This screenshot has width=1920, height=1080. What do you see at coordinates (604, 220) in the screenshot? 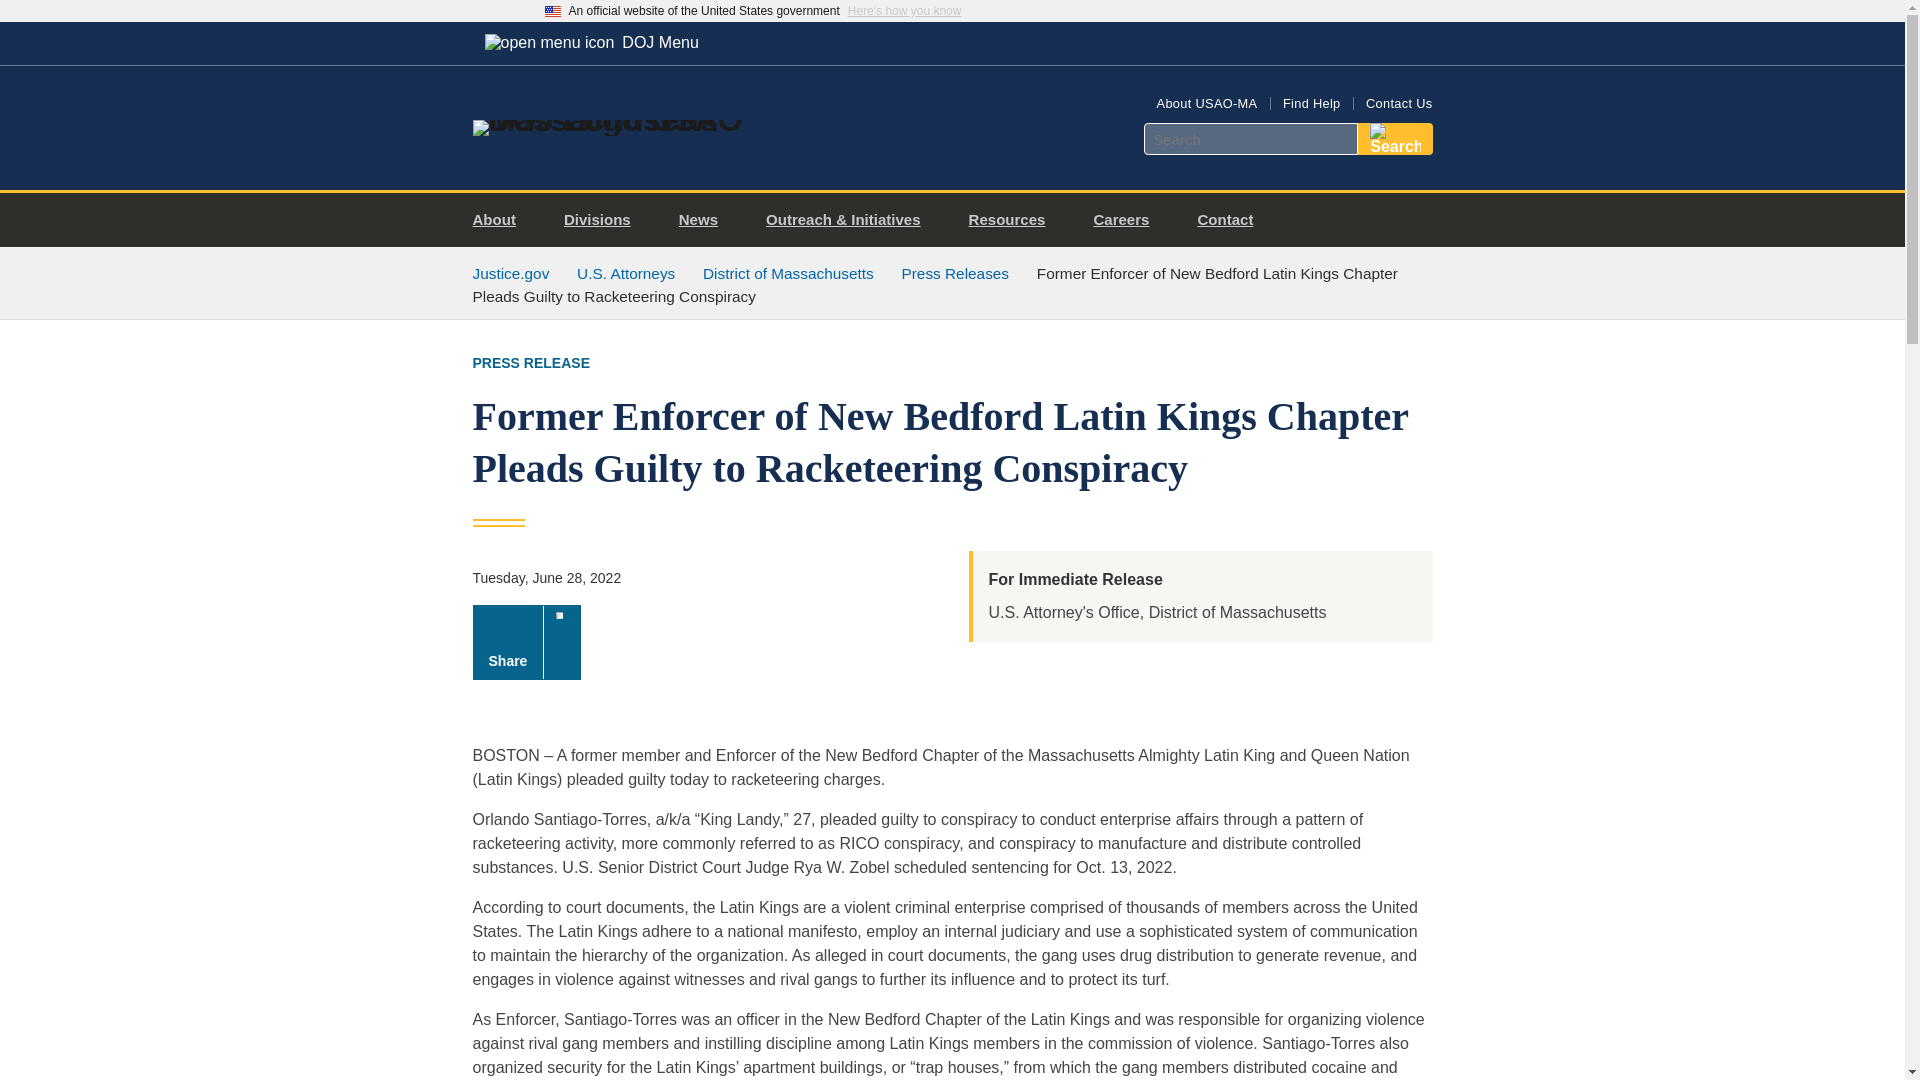
I see `Divisions` at bounding box center [604, 220].